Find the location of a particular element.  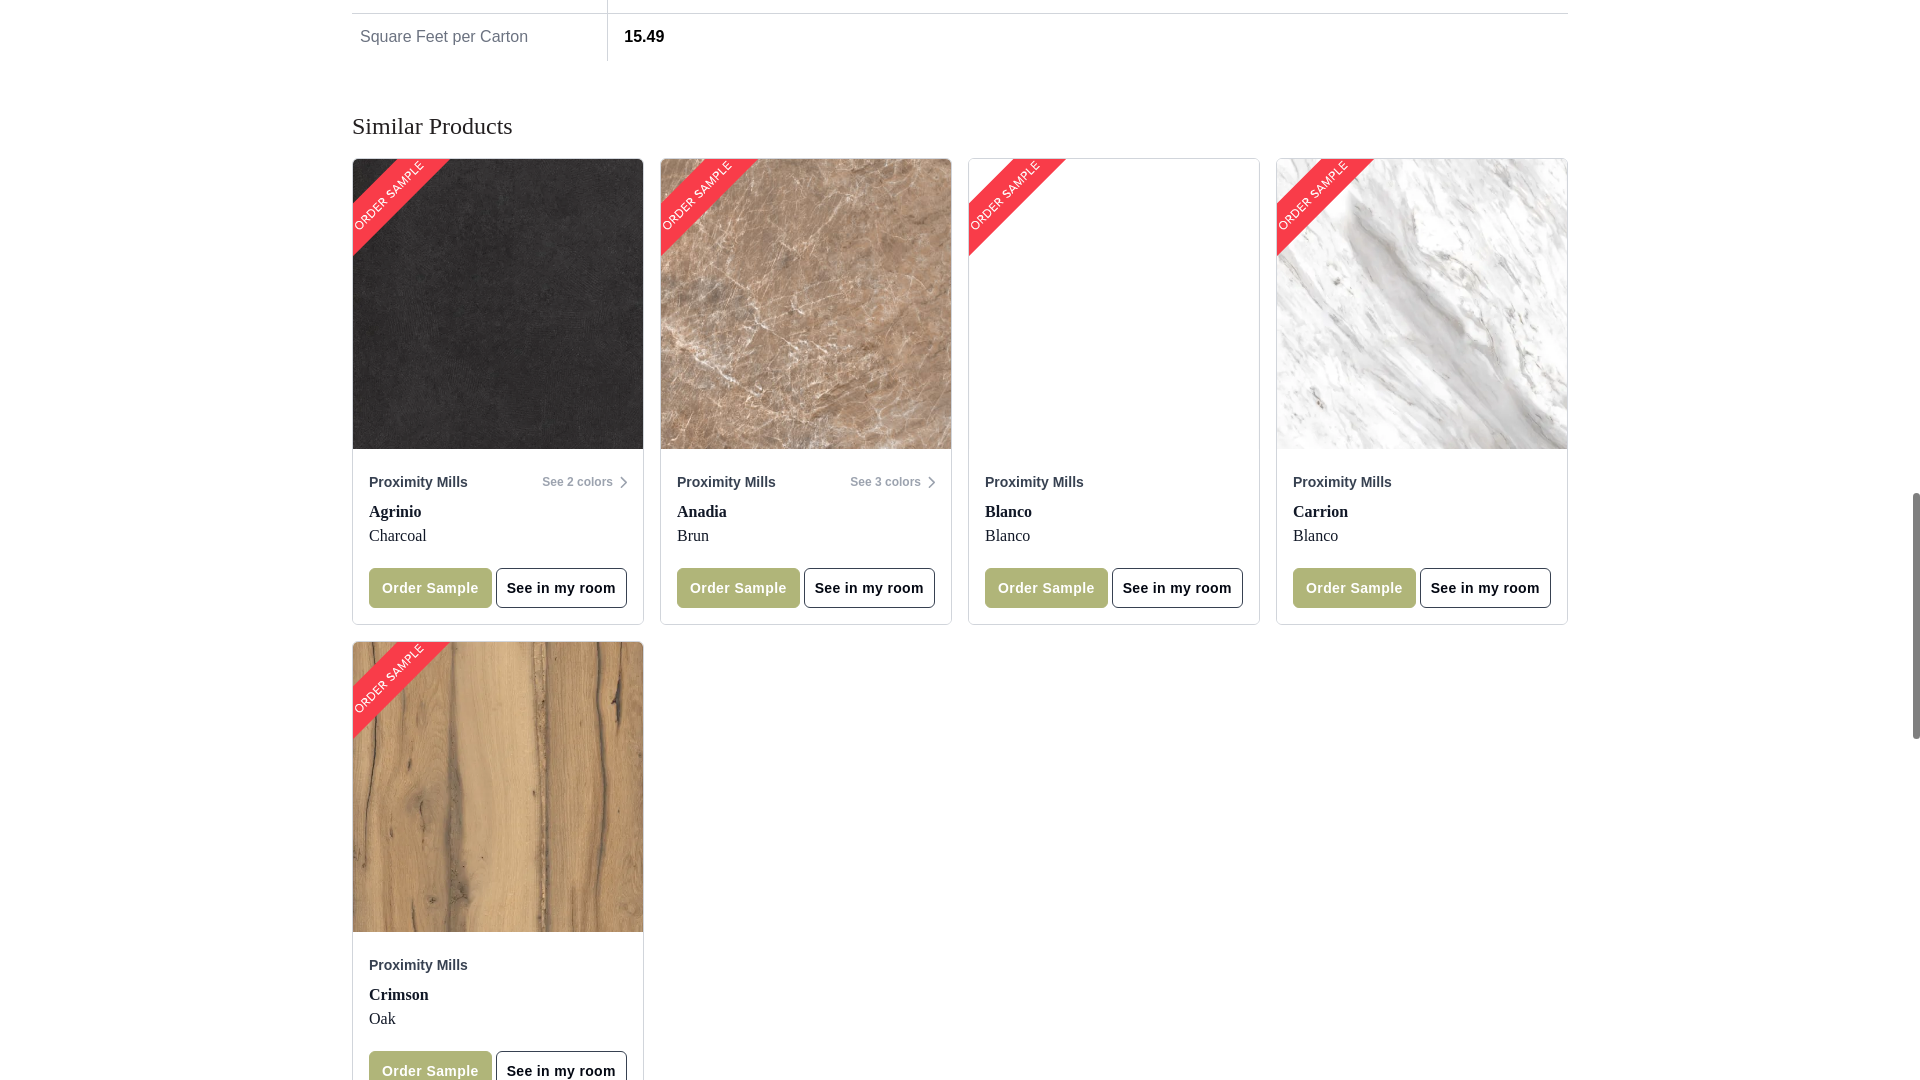

Carrion by Proximity Mills is located at coordinates (1421, 304).